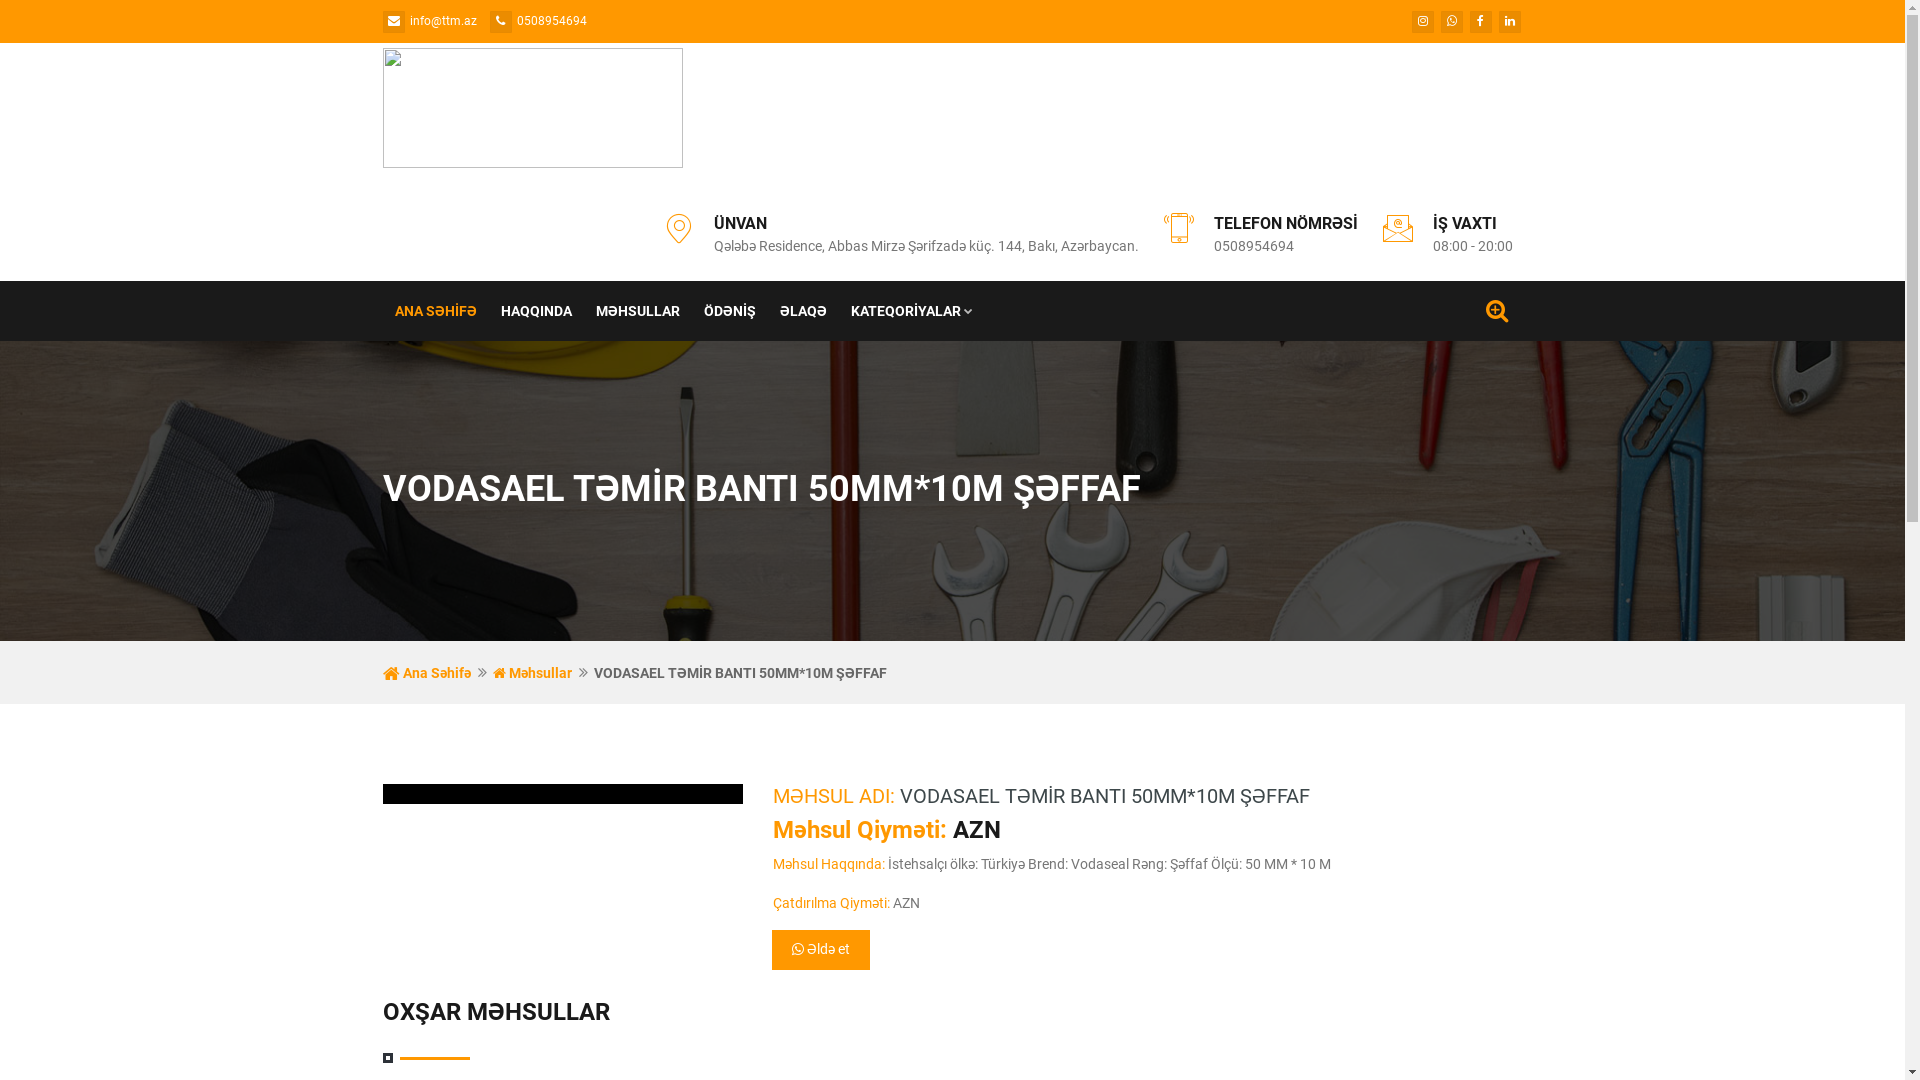 This screenshot has width=1920, height=1080. Describe the element at coordinates (536, 311) in the screenshot. I see `HAQQINDA` at that location.